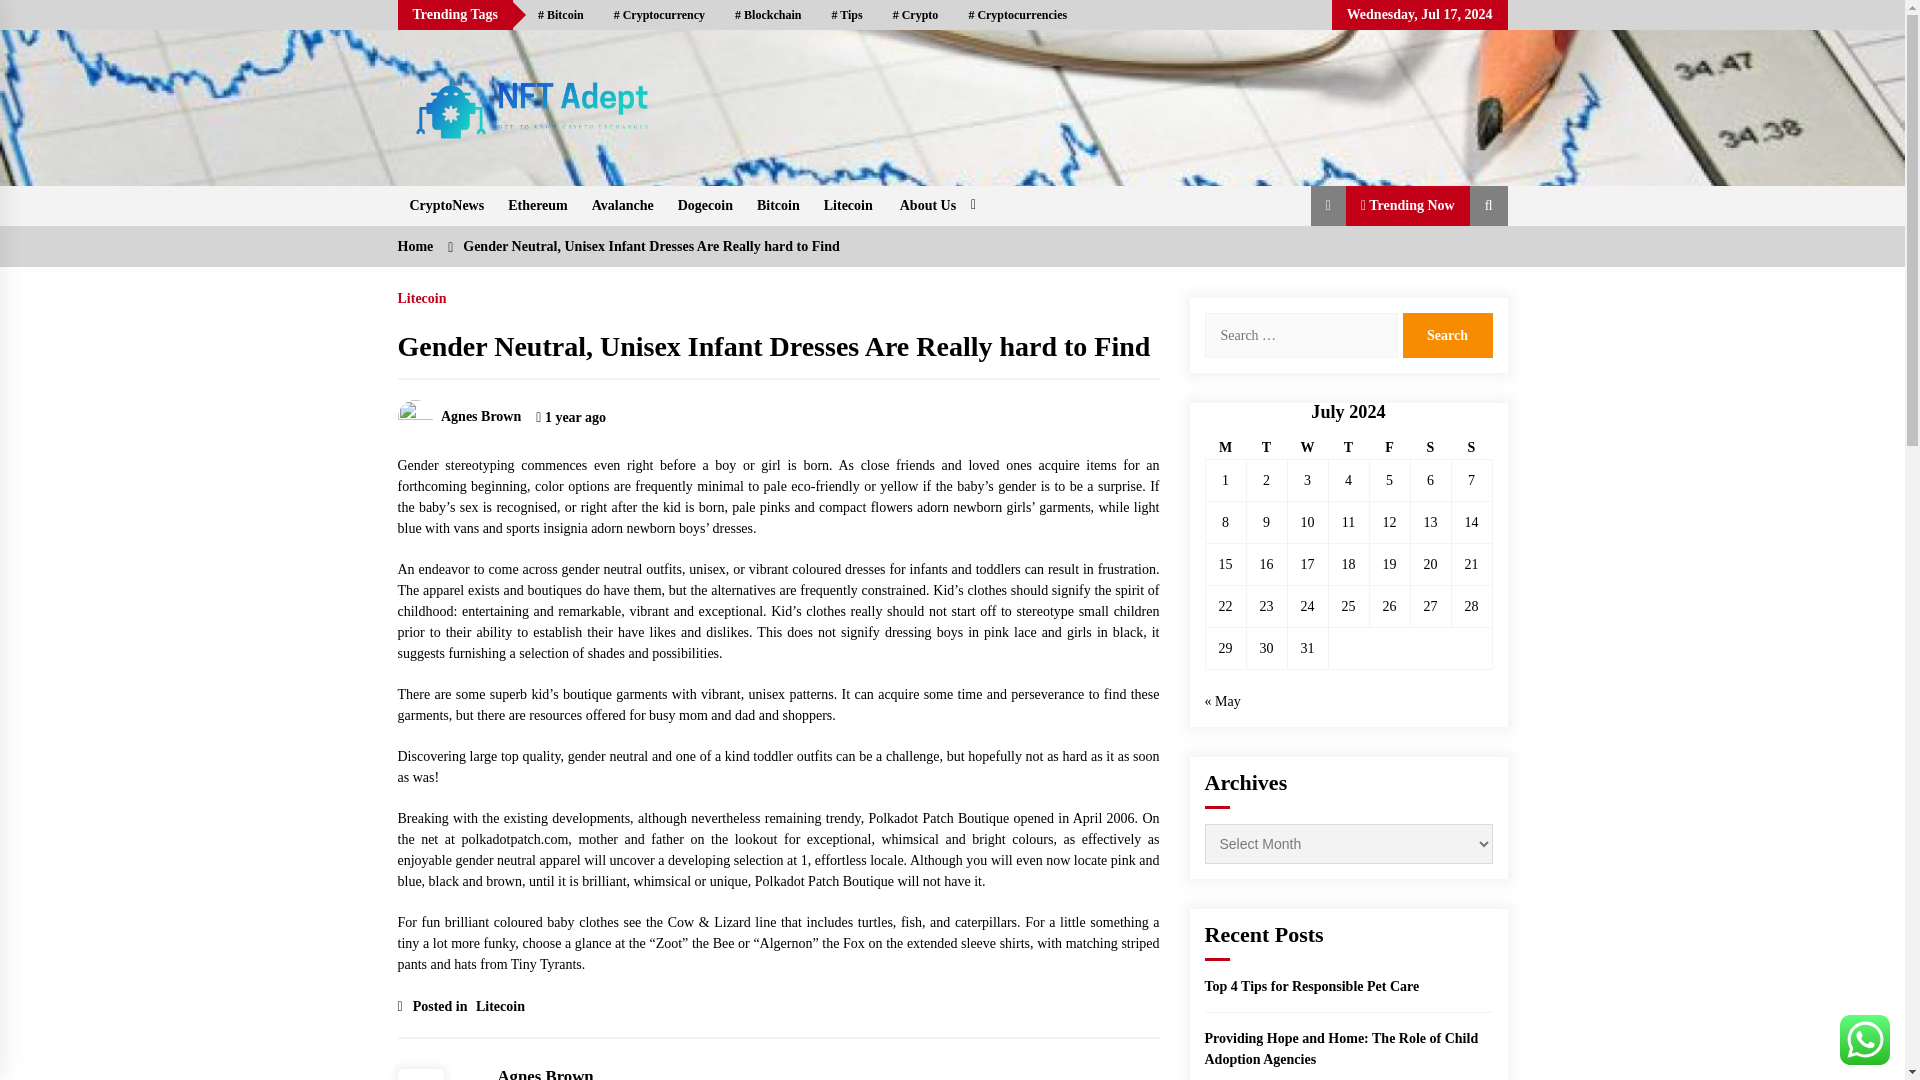 This screenshot has height=1080, width=1920. Describe the element at coordinates (660, 15) in the screenshot. I see `Cryptocurrency` at that location.